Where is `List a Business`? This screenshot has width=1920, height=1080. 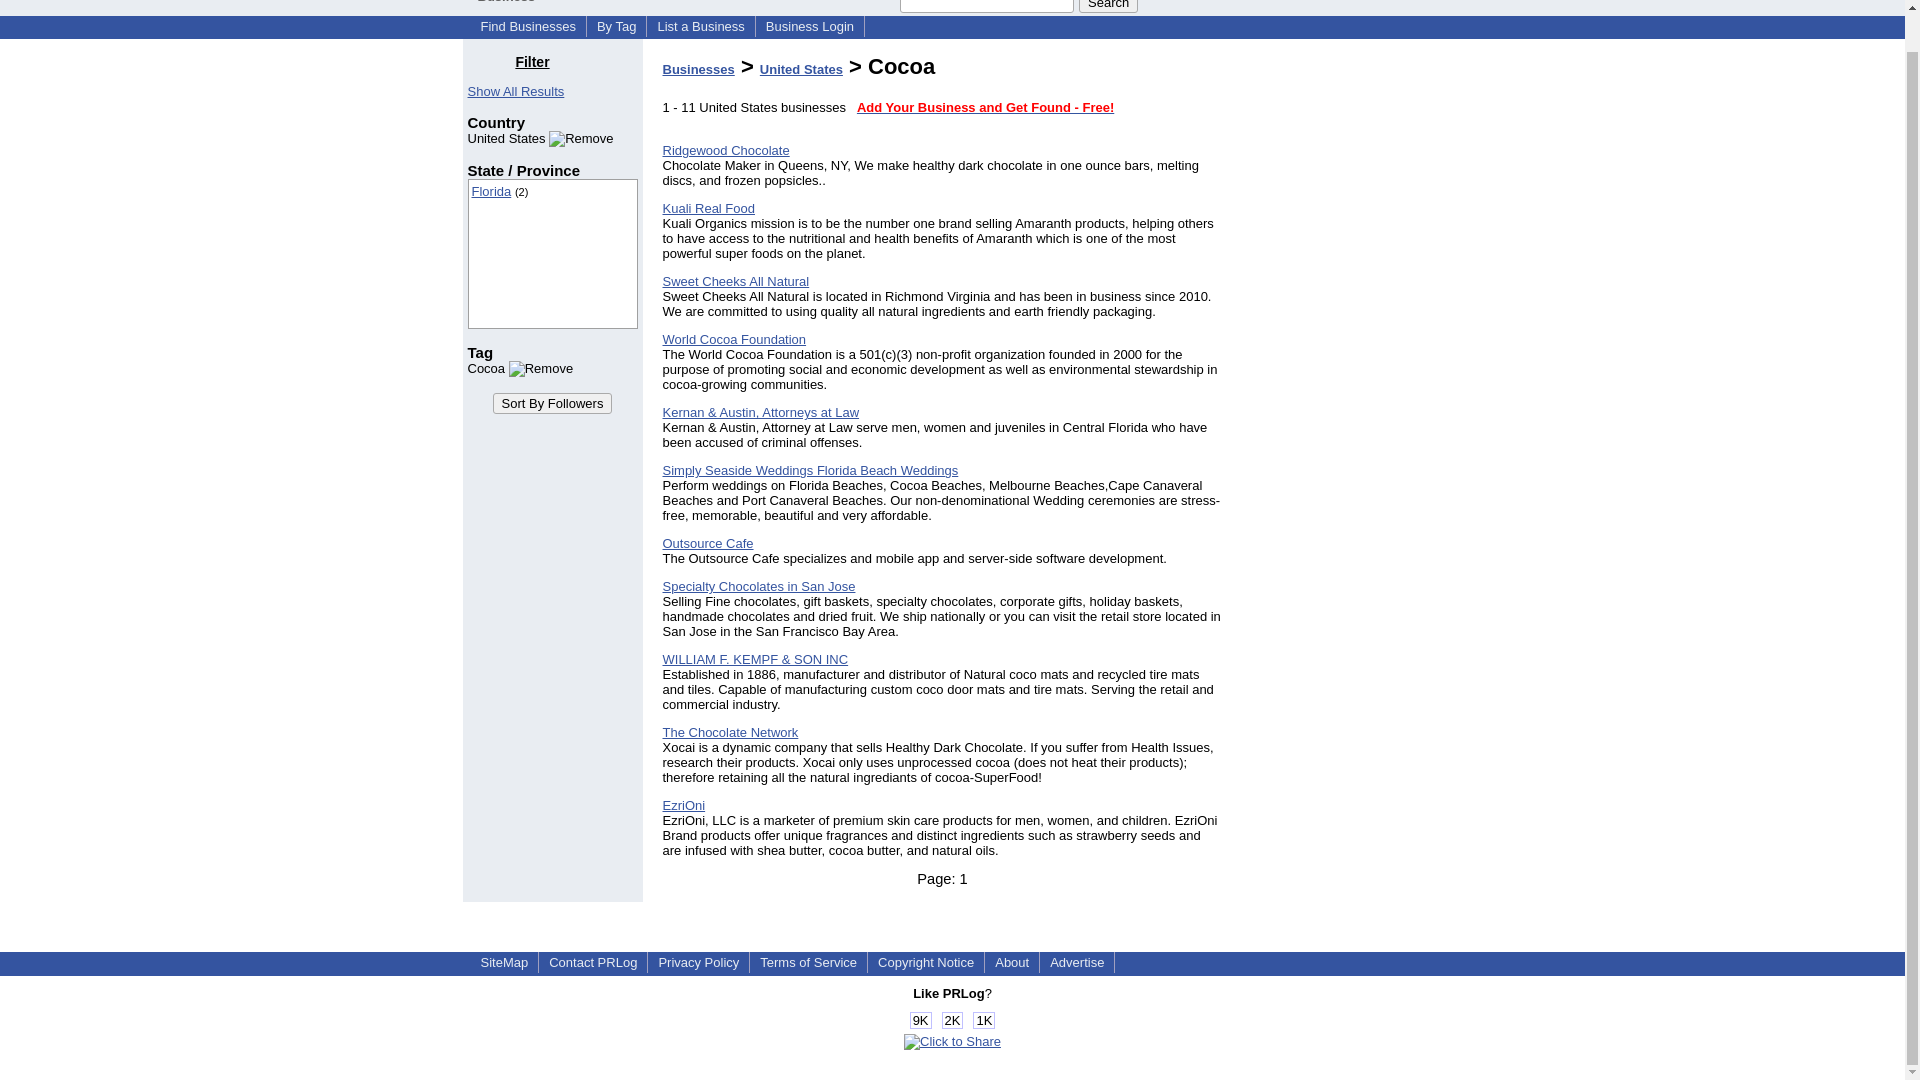 List a Business is located at coordinates (700, 26).